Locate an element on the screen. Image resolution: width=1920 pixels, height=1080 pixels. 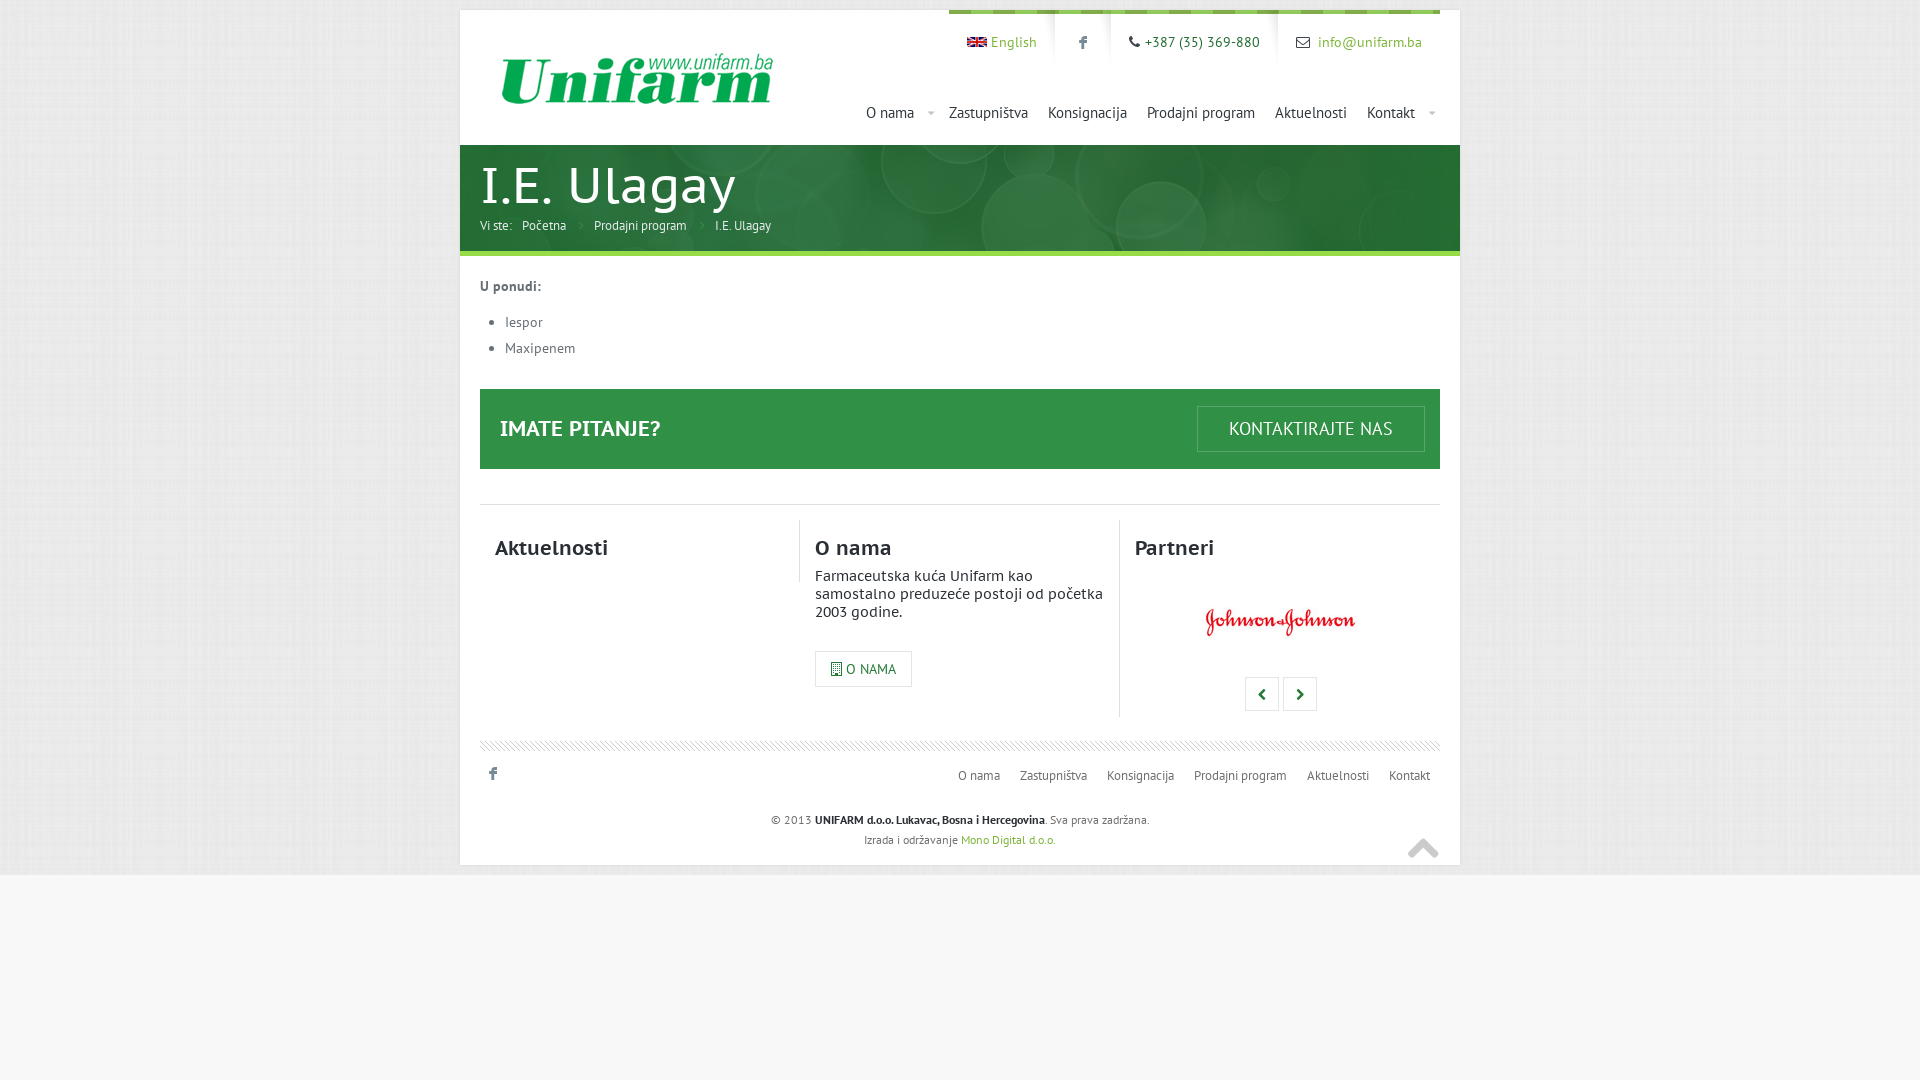
Aktuelnosti is located at coordinates (1311, 112).